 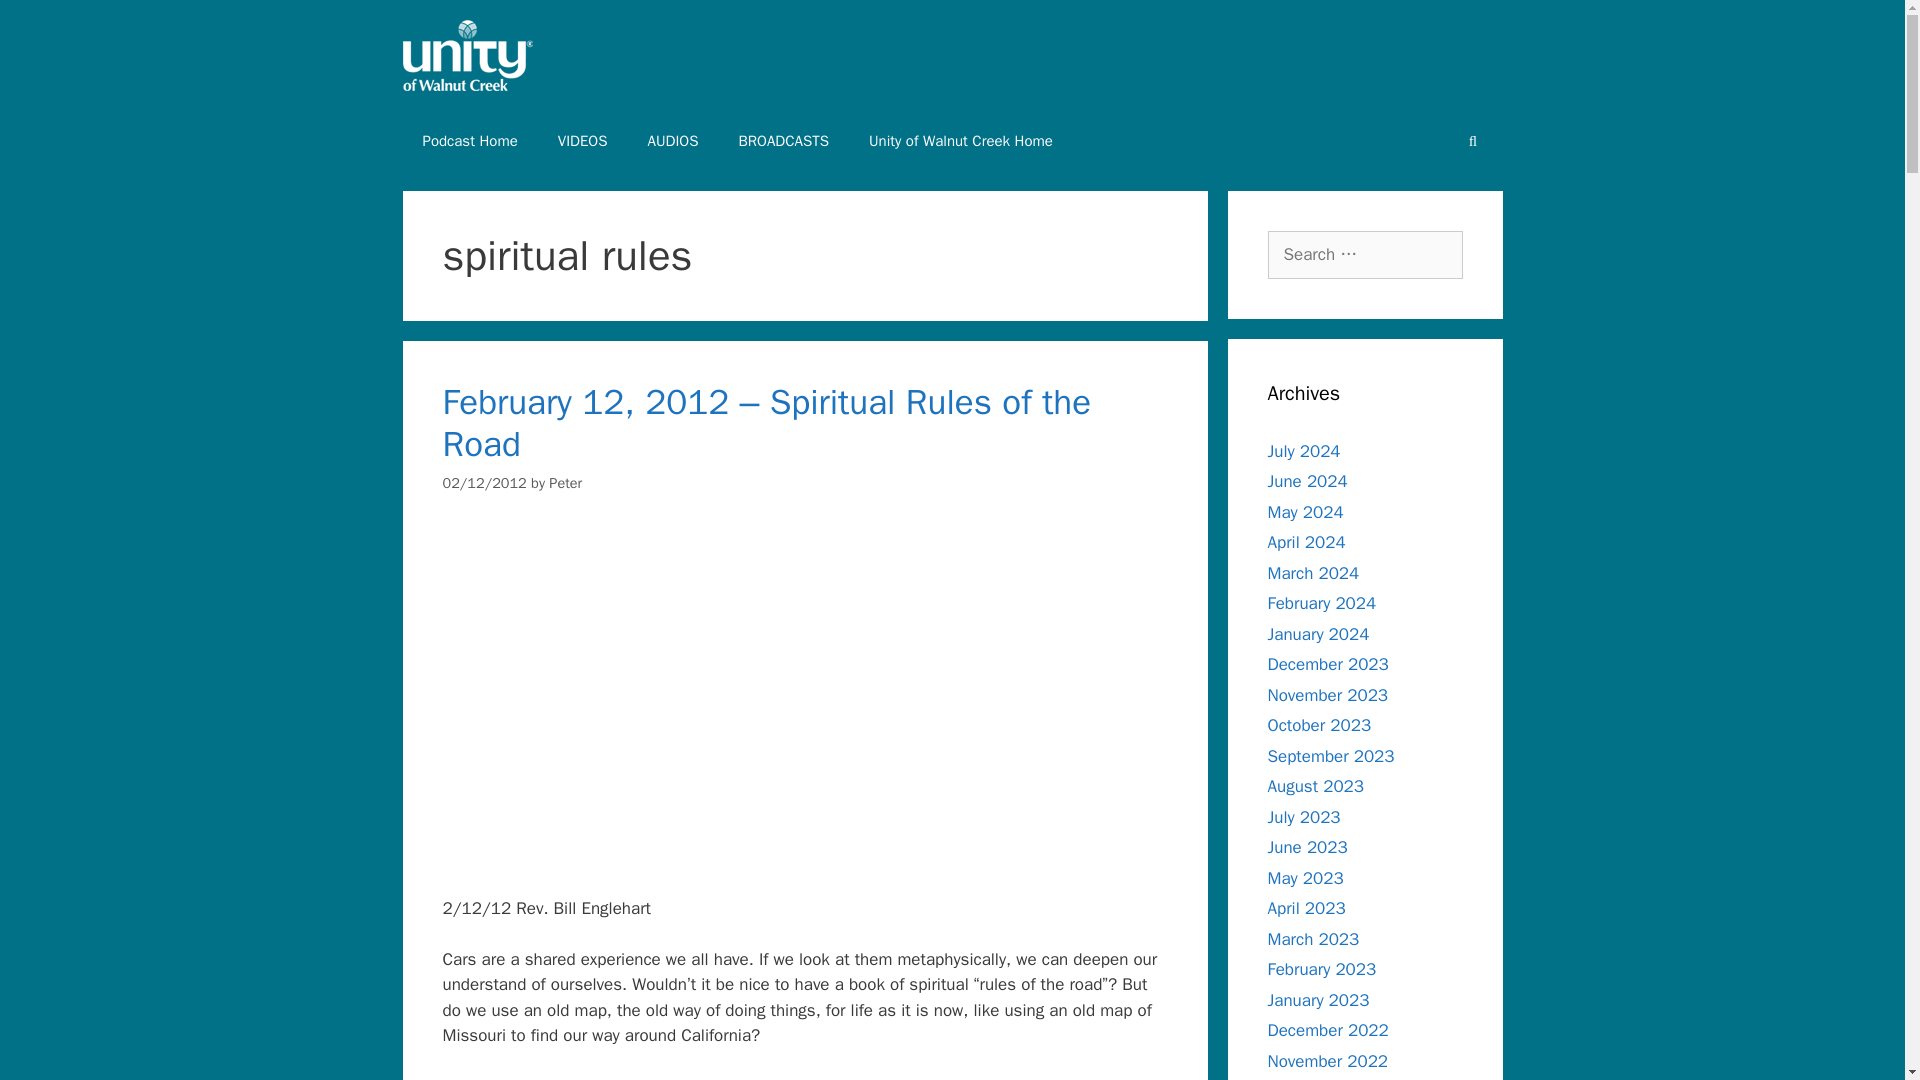 What do you see at coordinates (582, 140) in the screenshot?
I see `VIDEOS` at bounding box center [582, 140].